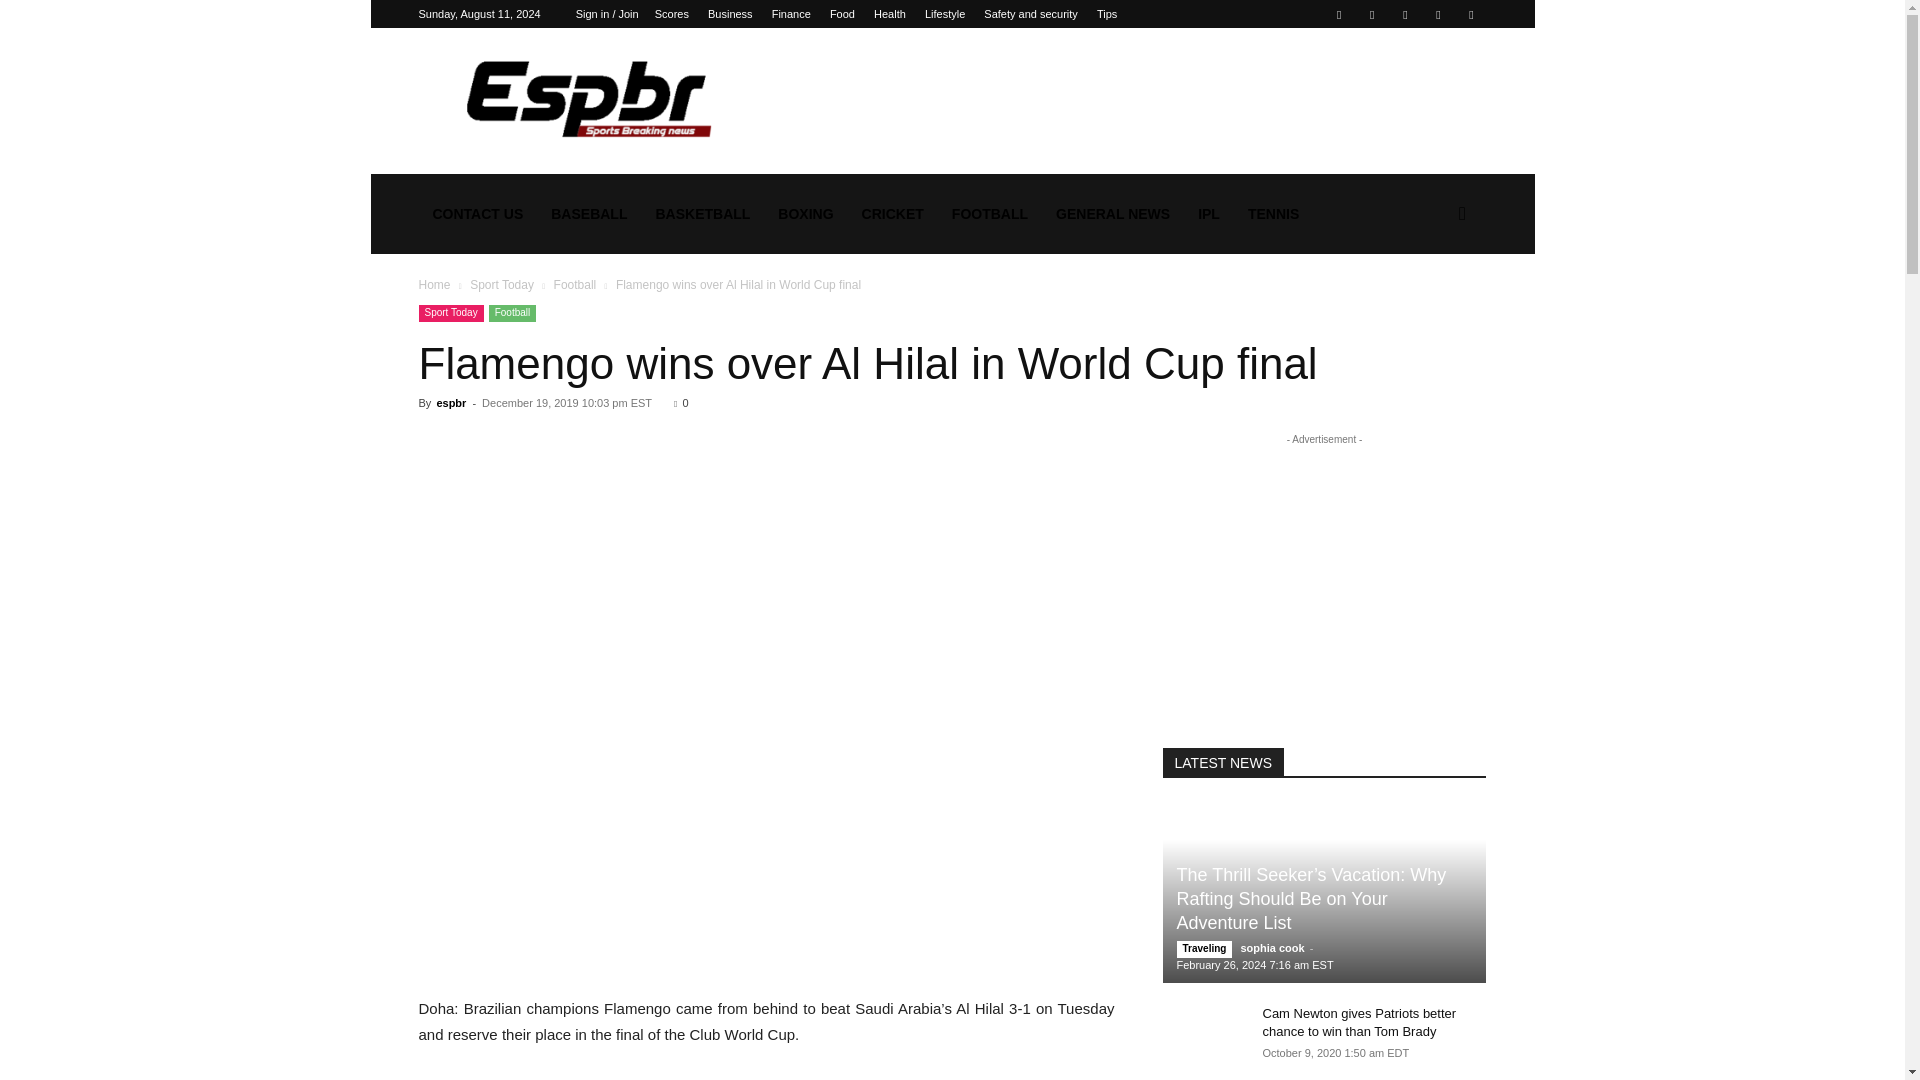 This screenshot has height=1080, width=1920. What do you see at coordinates (730, 14) in the screenshot?
I see `Business` at bounding box center [730, 14].